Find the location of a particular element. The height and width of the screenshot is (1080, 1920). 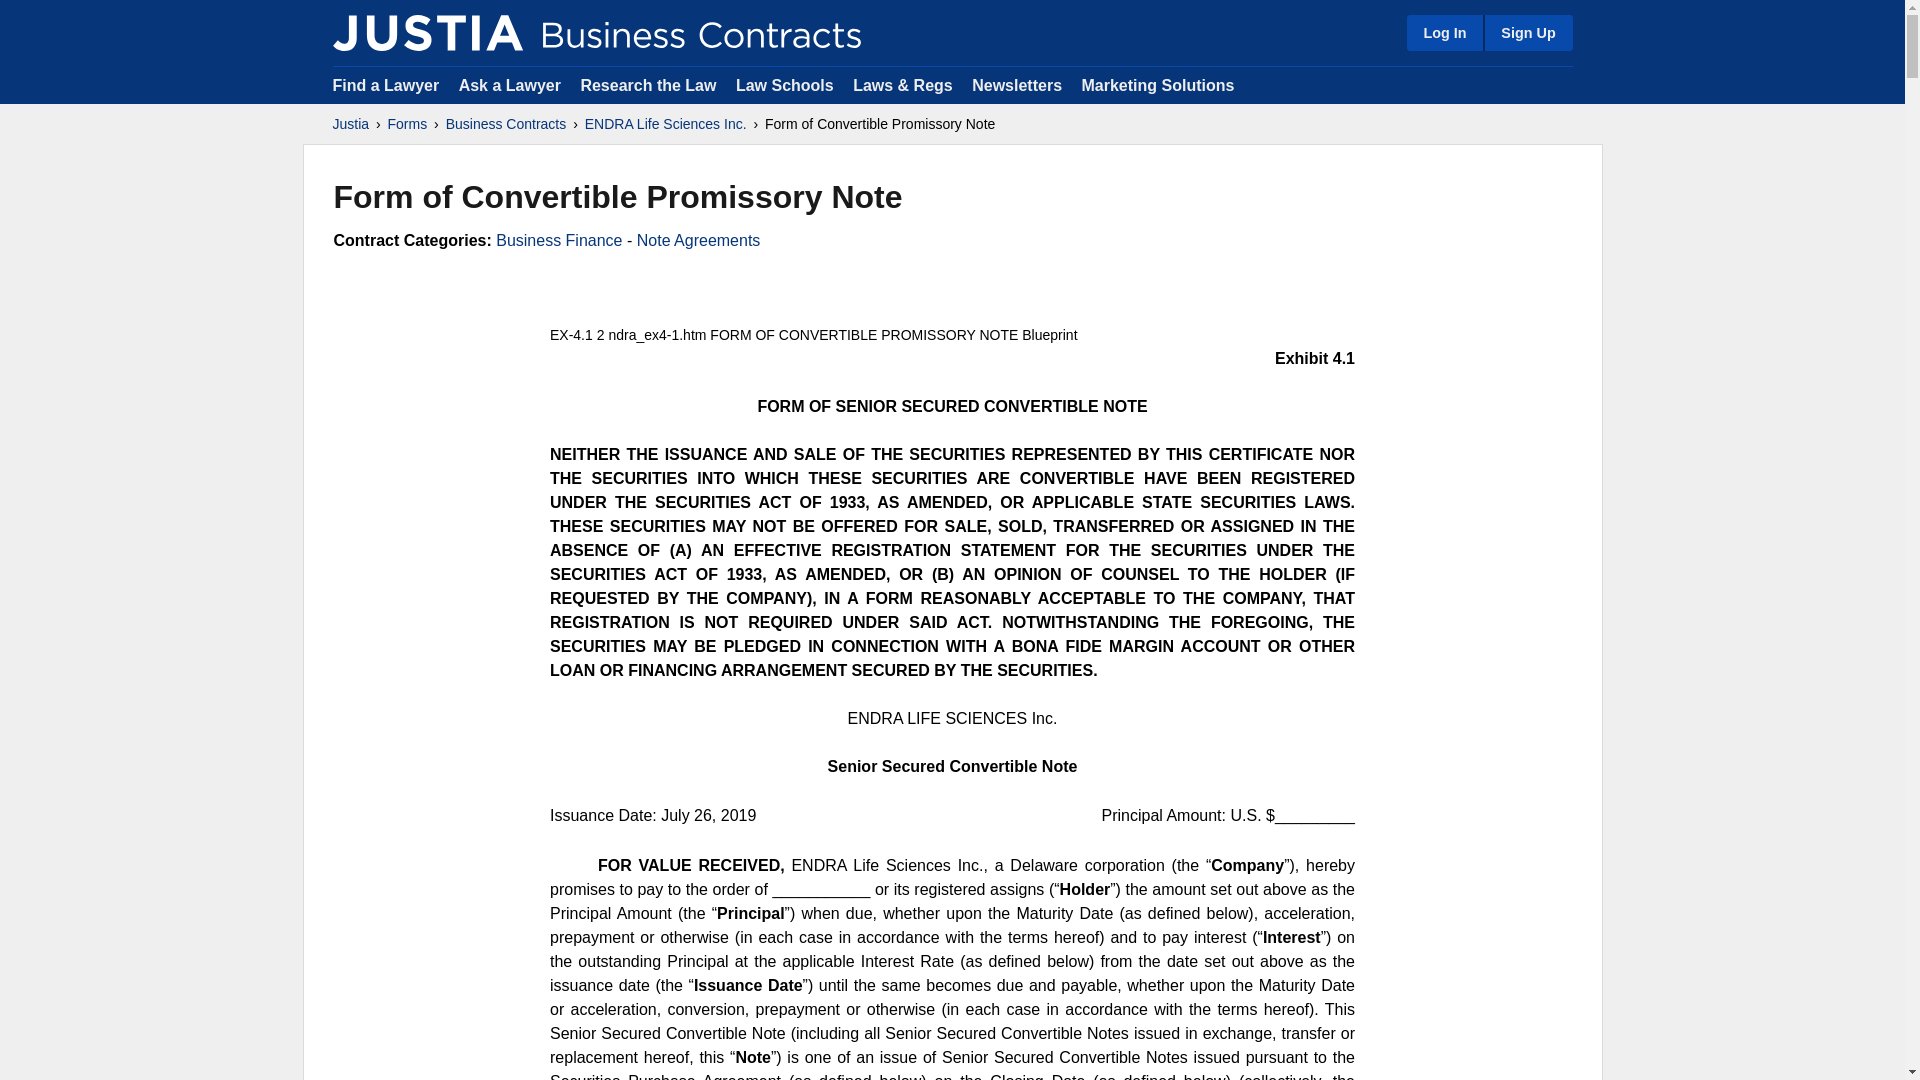

Note Agreements is located at coordinates (698, 240).